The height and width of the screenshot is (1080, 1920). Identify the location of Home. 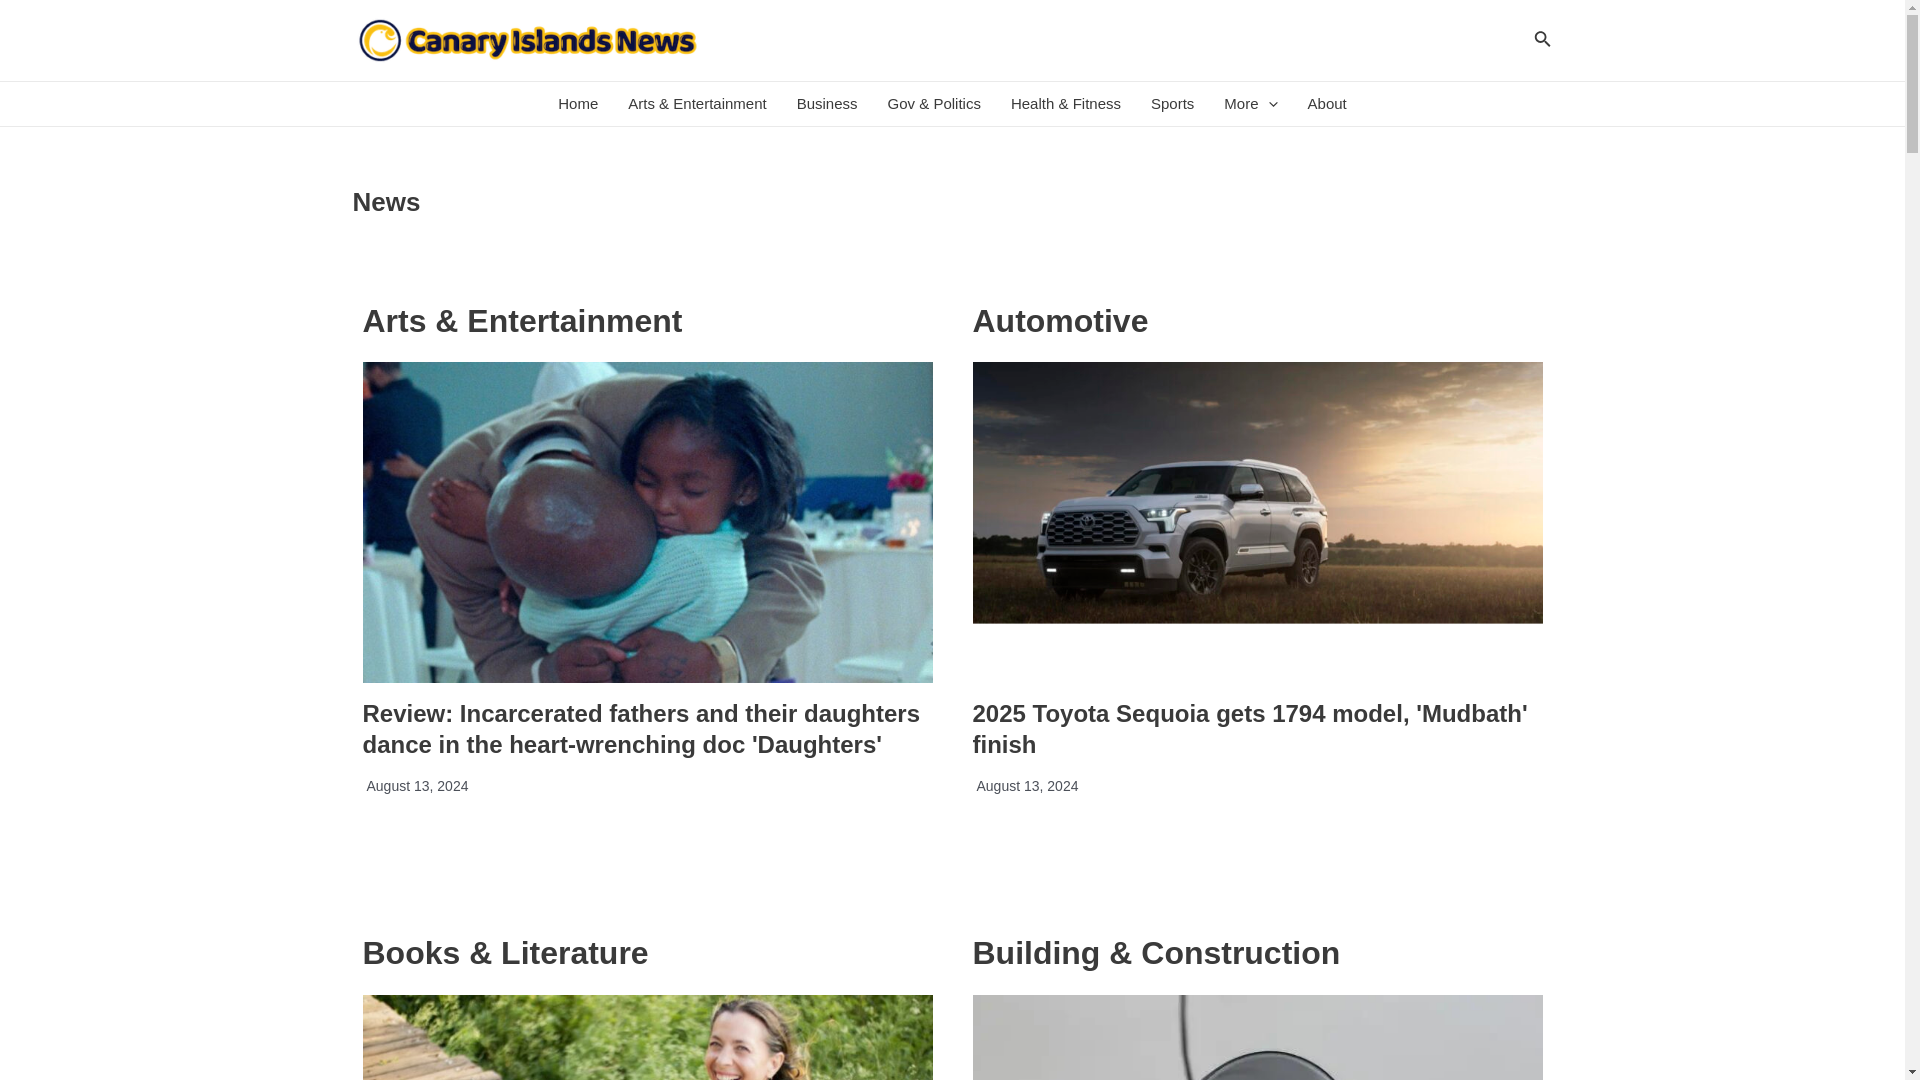
(578, 104).